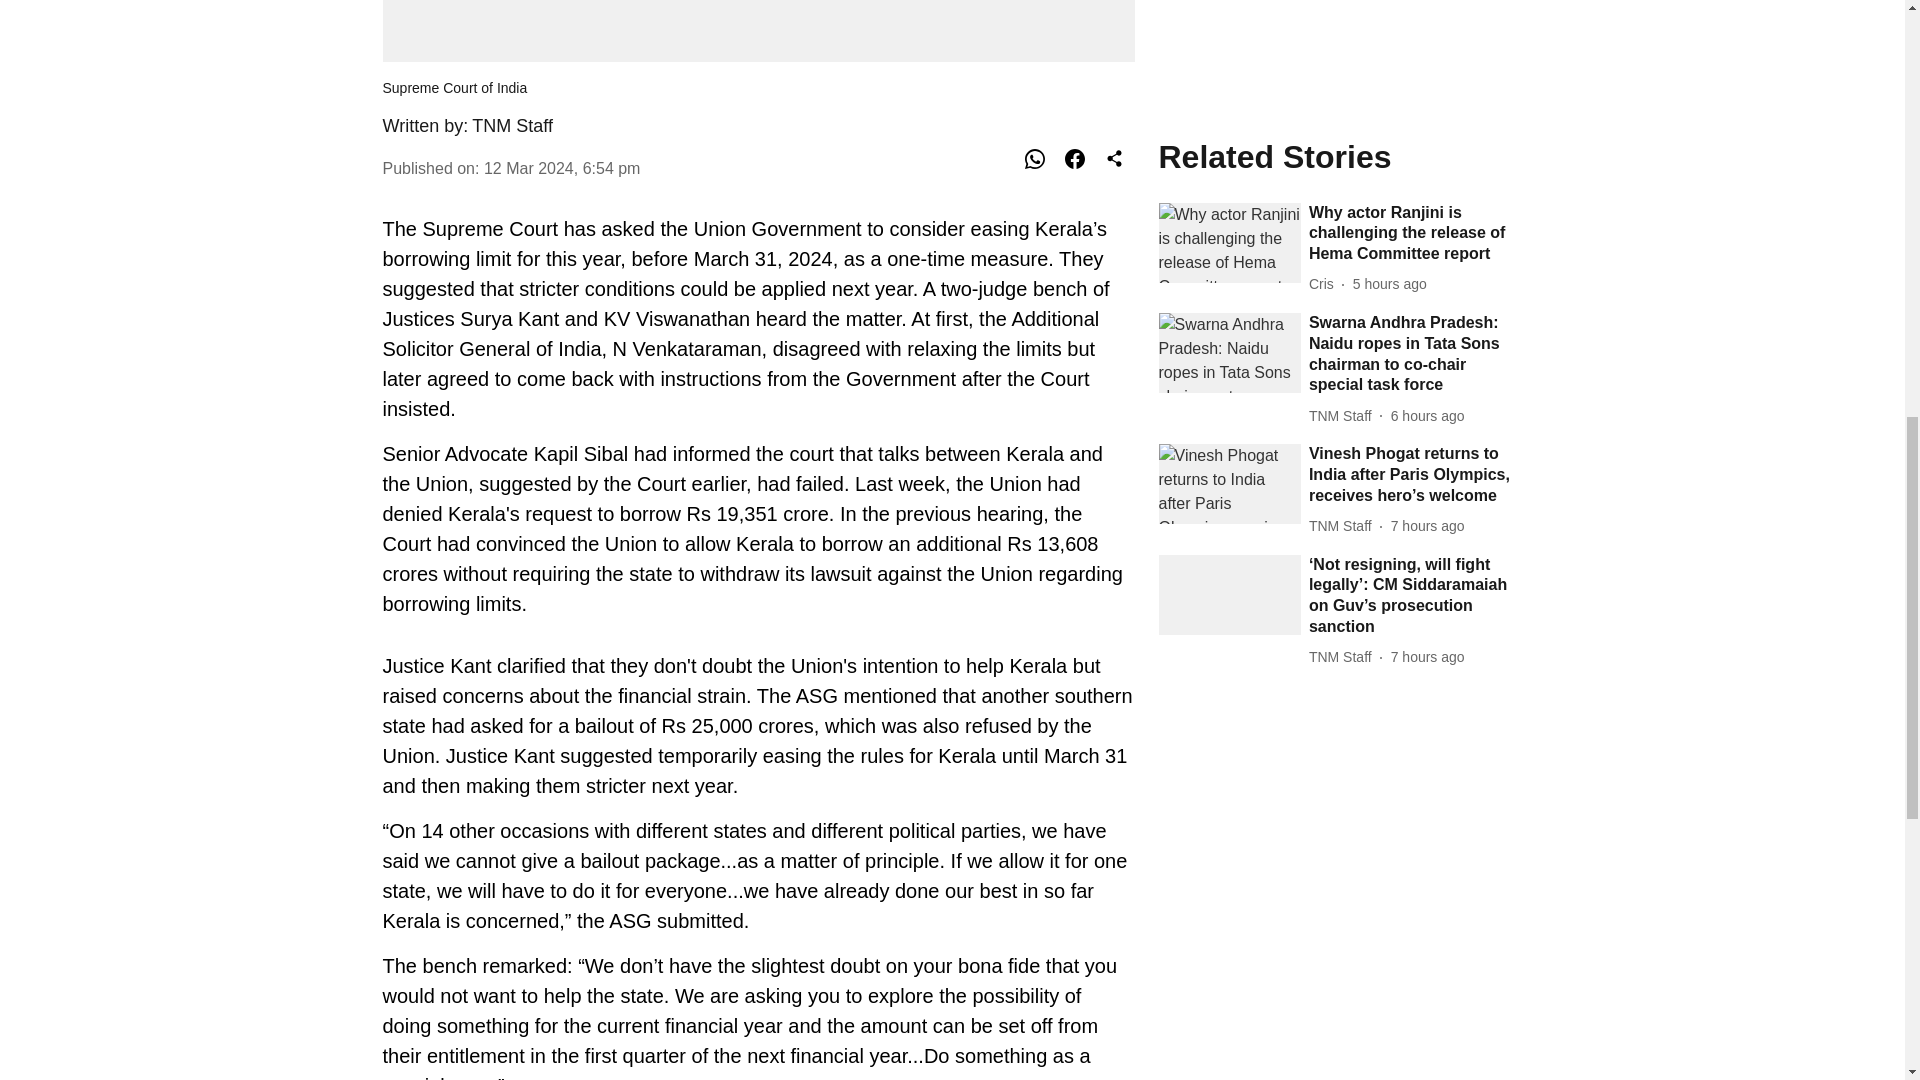 The image size is (1920, 1080). What do you see at coordinates (1344, 171) in the screenshot?
I see `TNM Staff` at bounding box center [1344, 171].